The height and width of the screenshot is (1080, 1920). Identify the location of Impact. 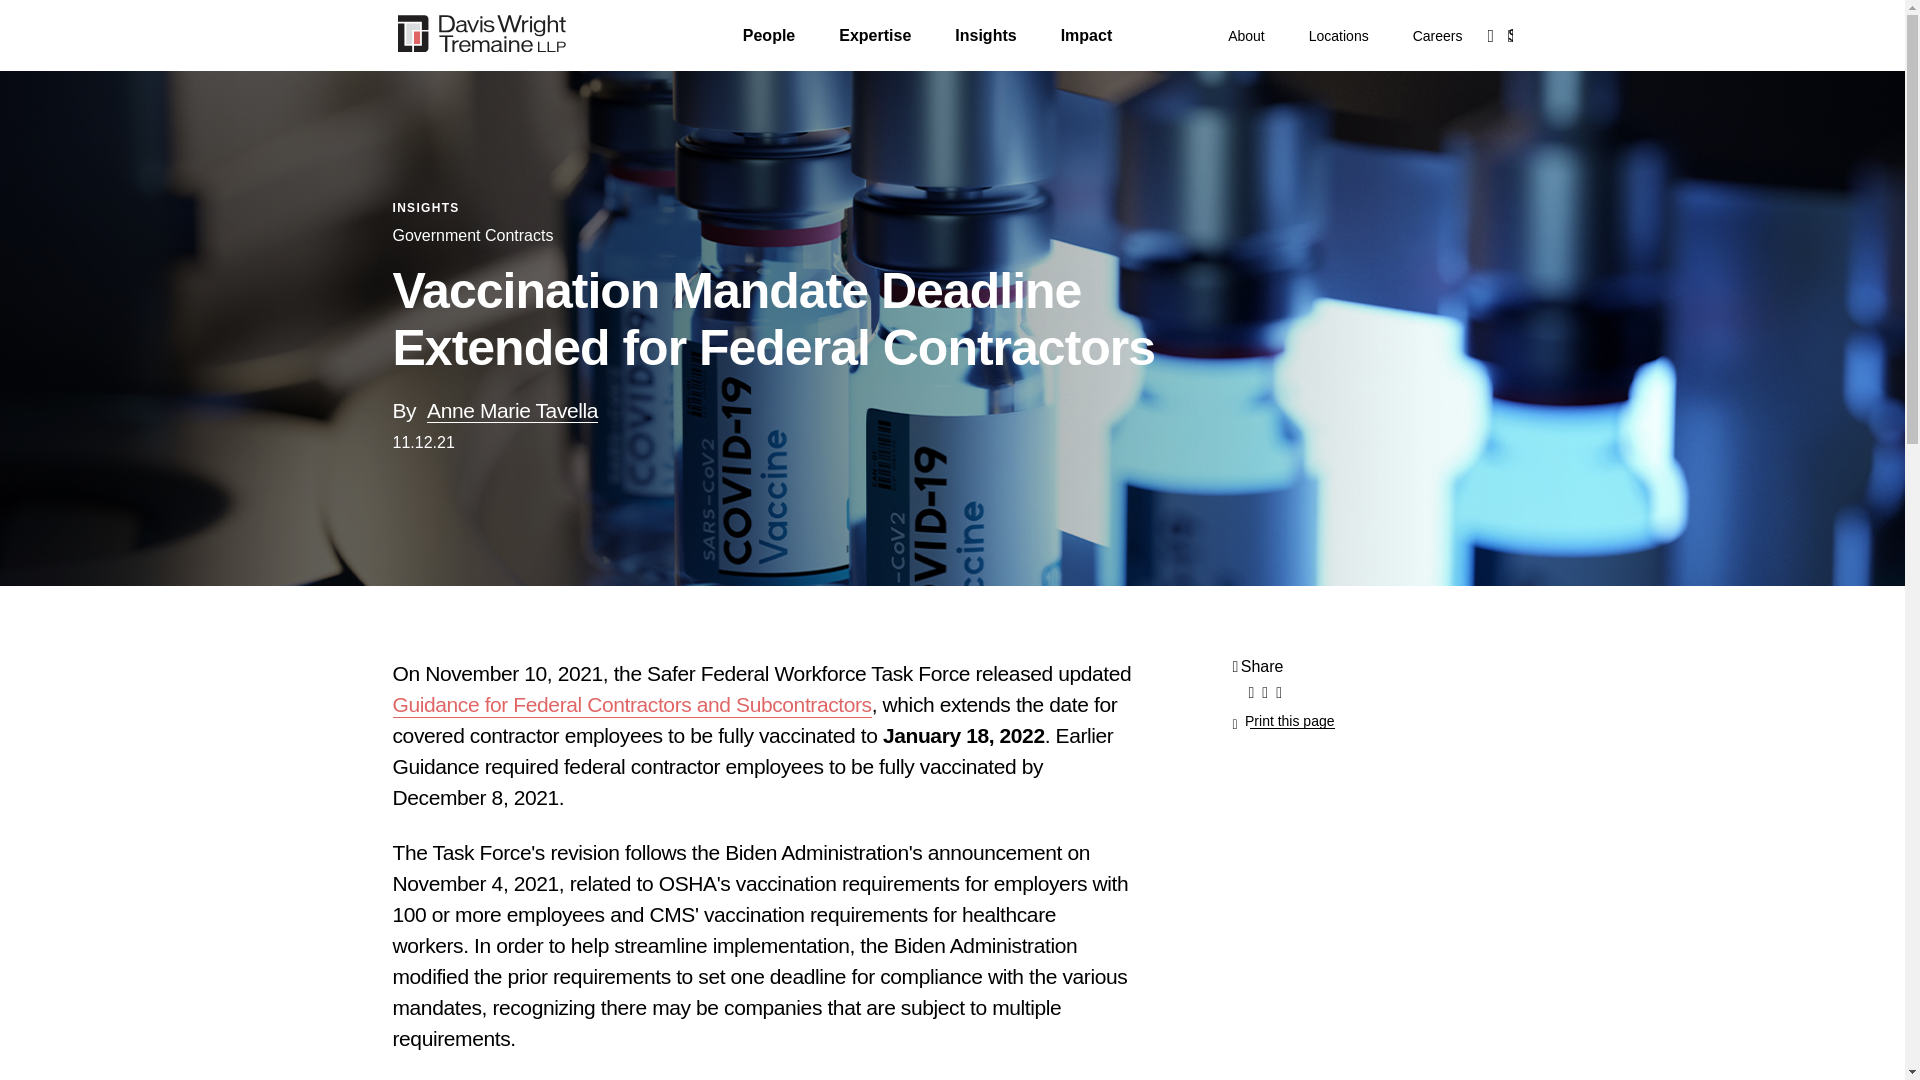
(1087, 35).